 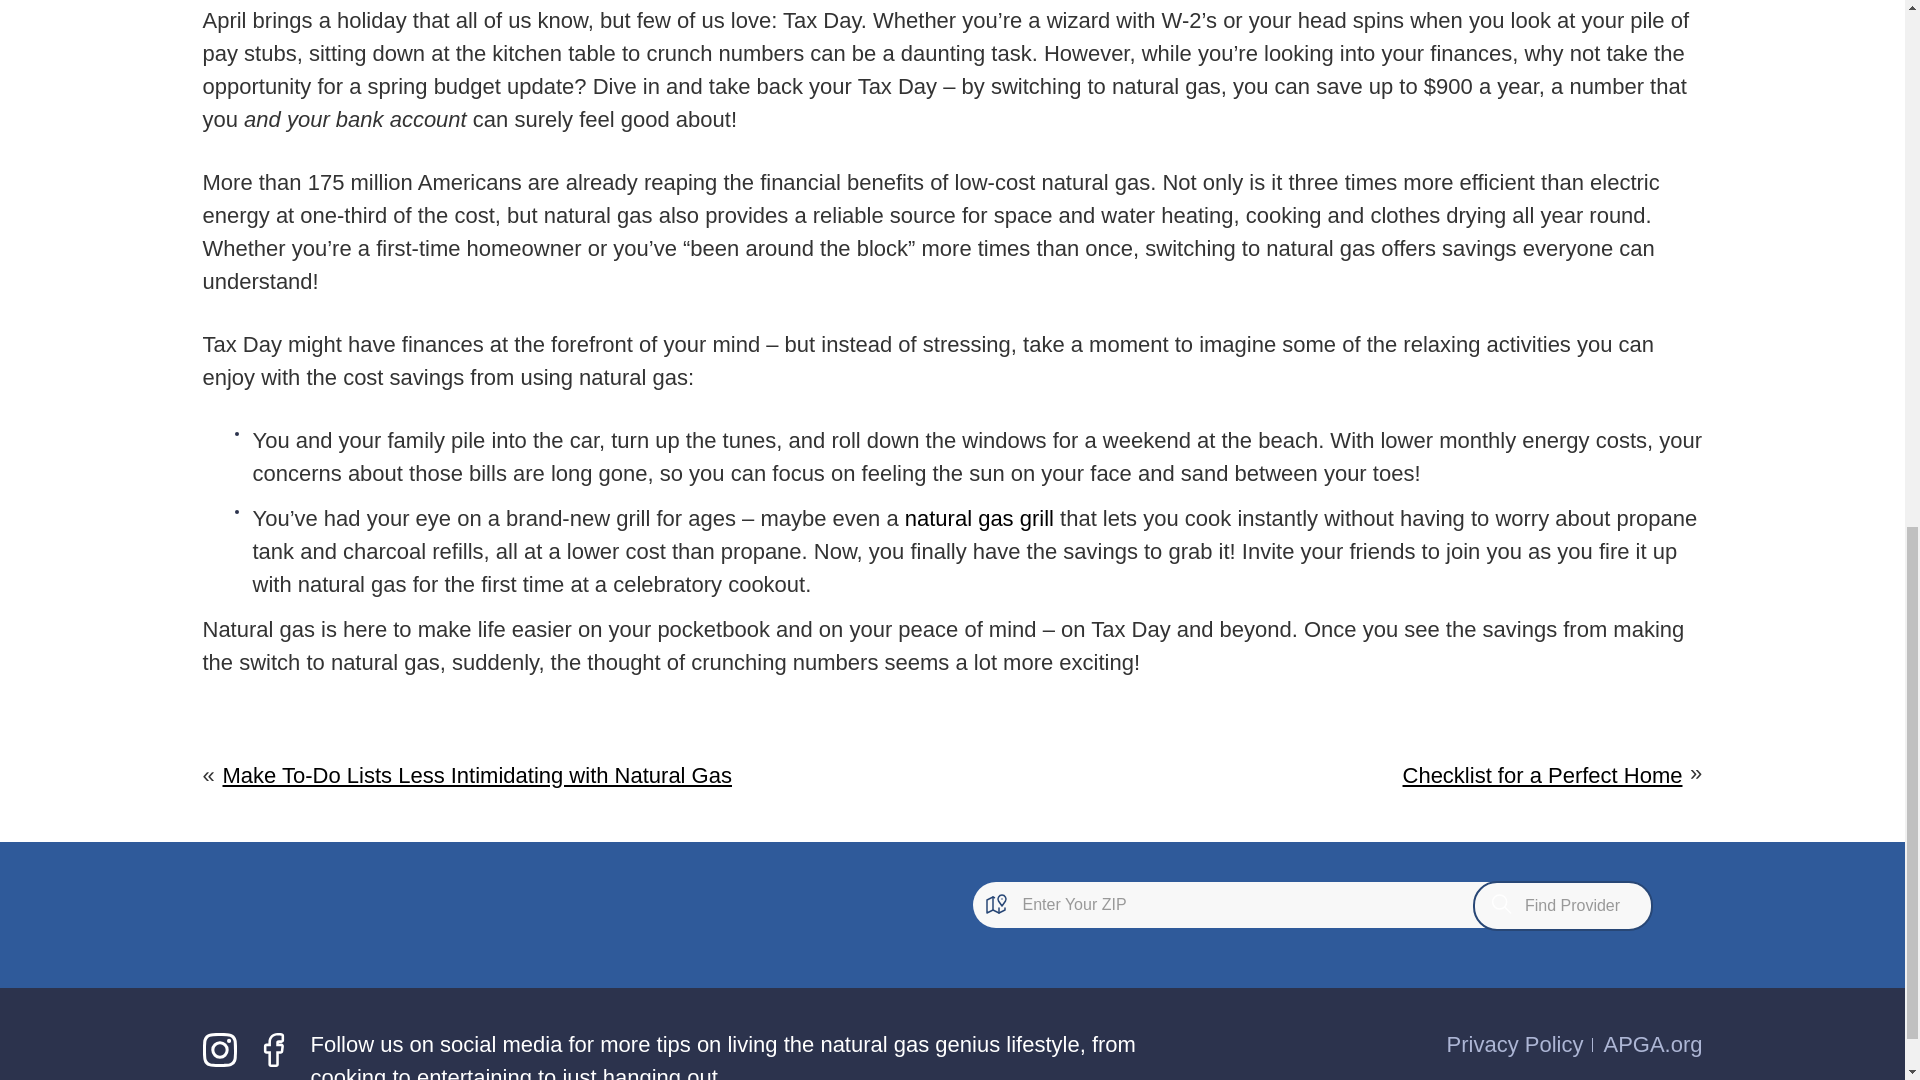 What do you see at coordinates (476, 775) in the screenshot?
I see `Make To-Do Lists Less Intimidating with Natural Gas` at bounding box center [476, 775].